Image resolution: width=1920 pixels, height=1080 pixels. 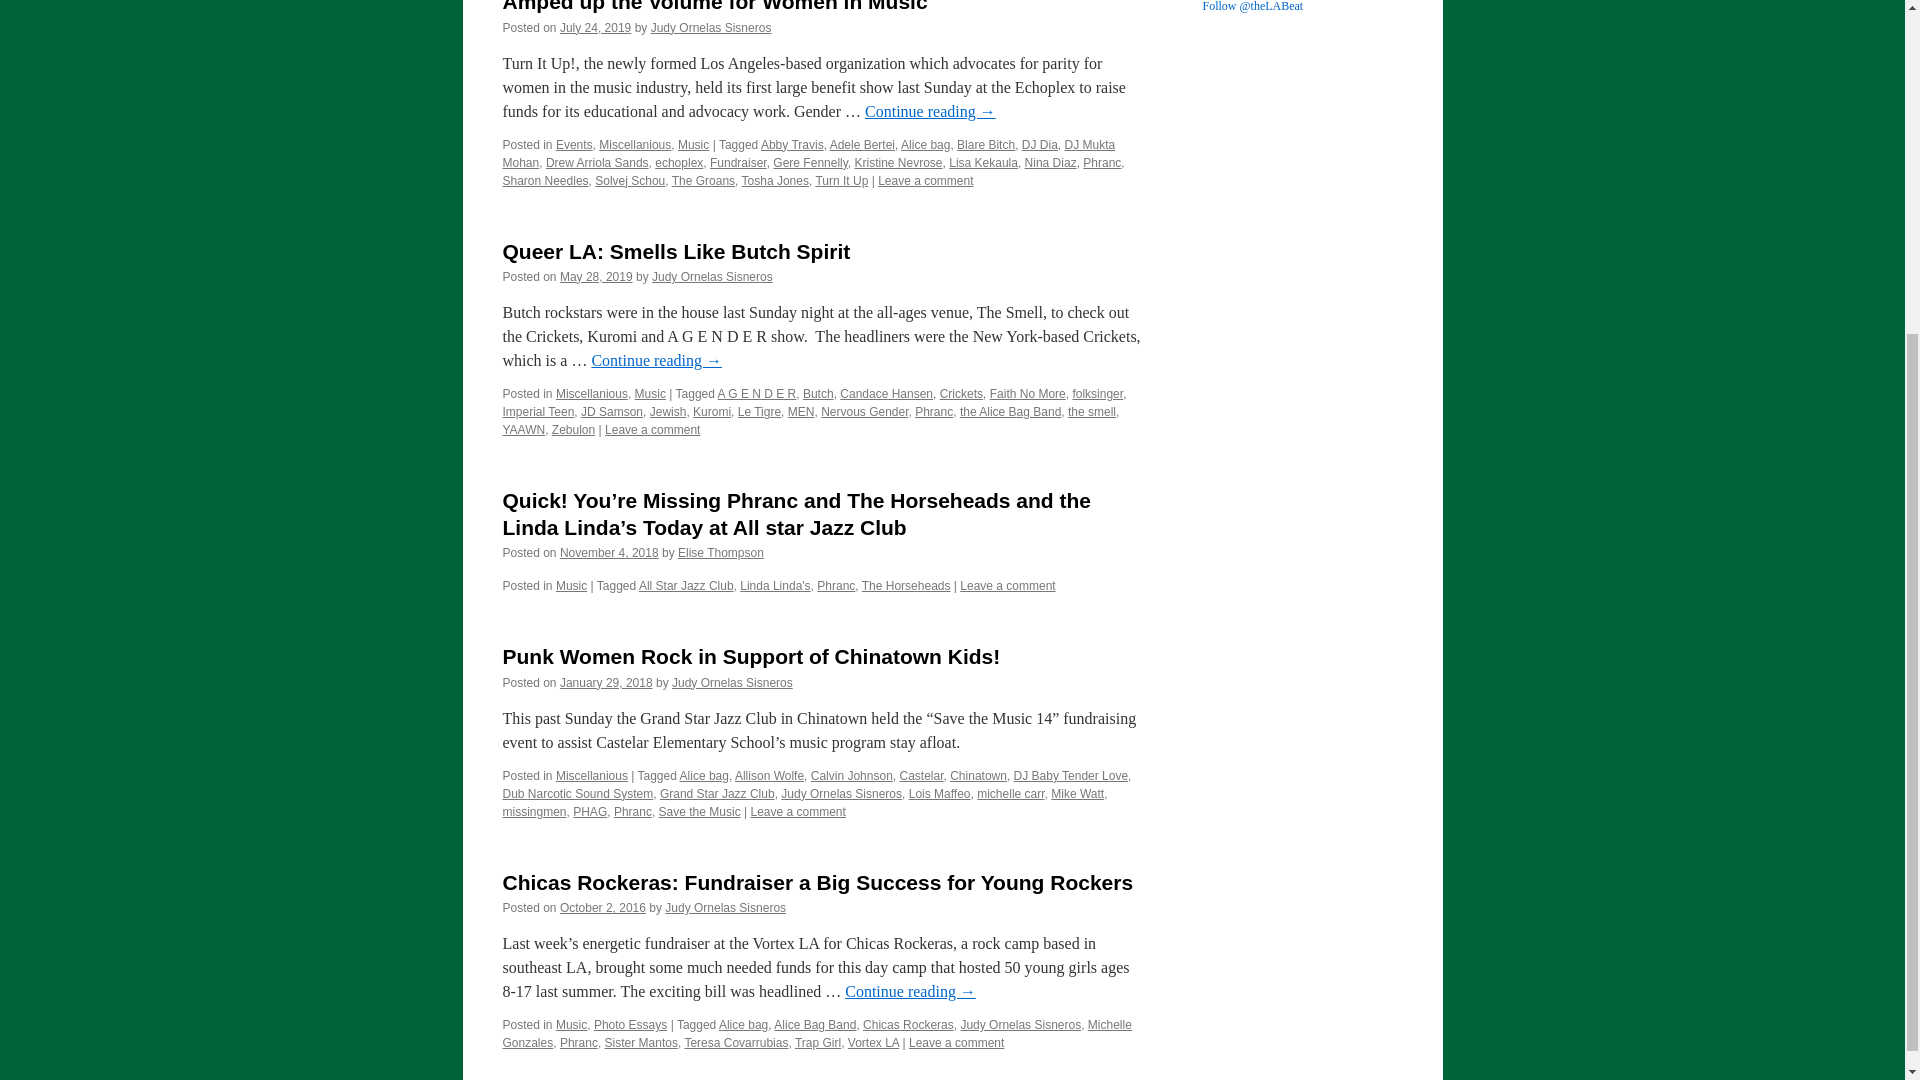 I want to click on 8:32 pm, so click(x=596, y=277).